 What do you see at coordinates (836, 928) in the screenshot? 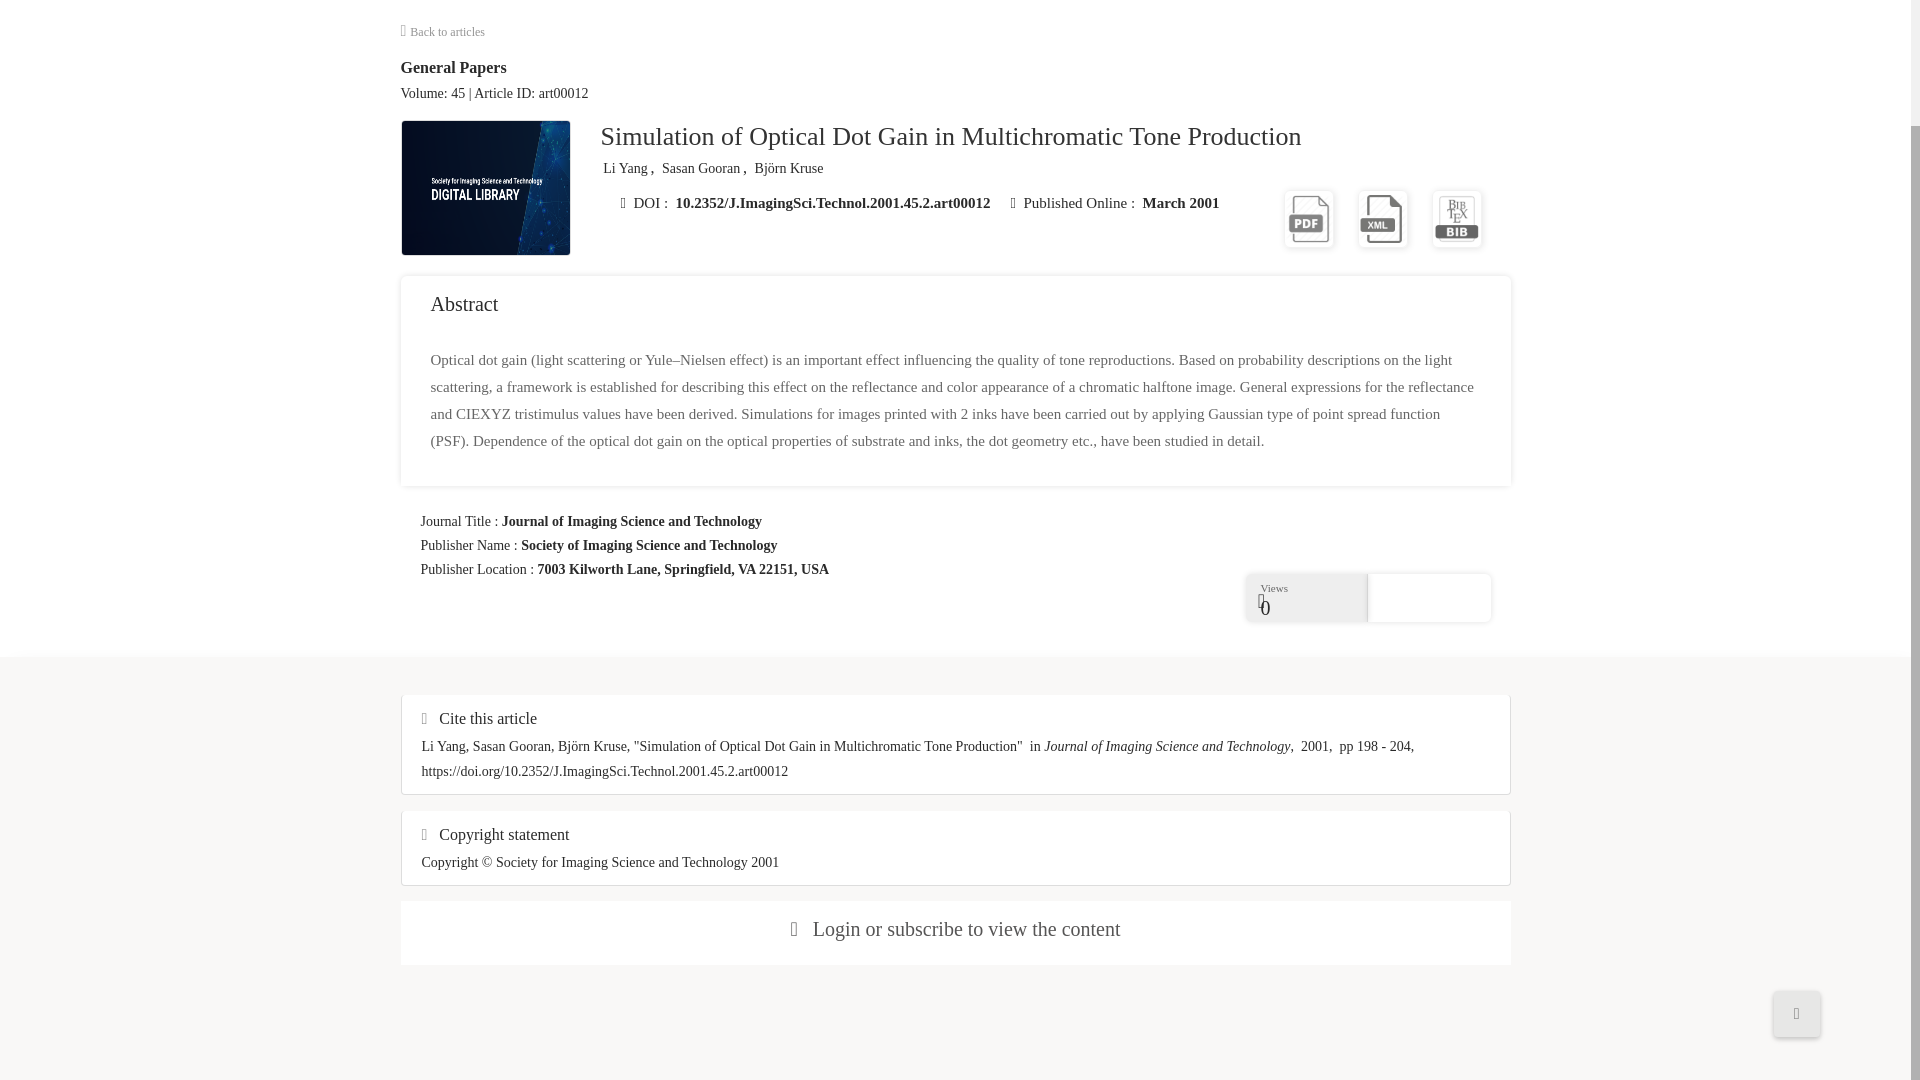
I see `Login` at bounding box center [836, 928].